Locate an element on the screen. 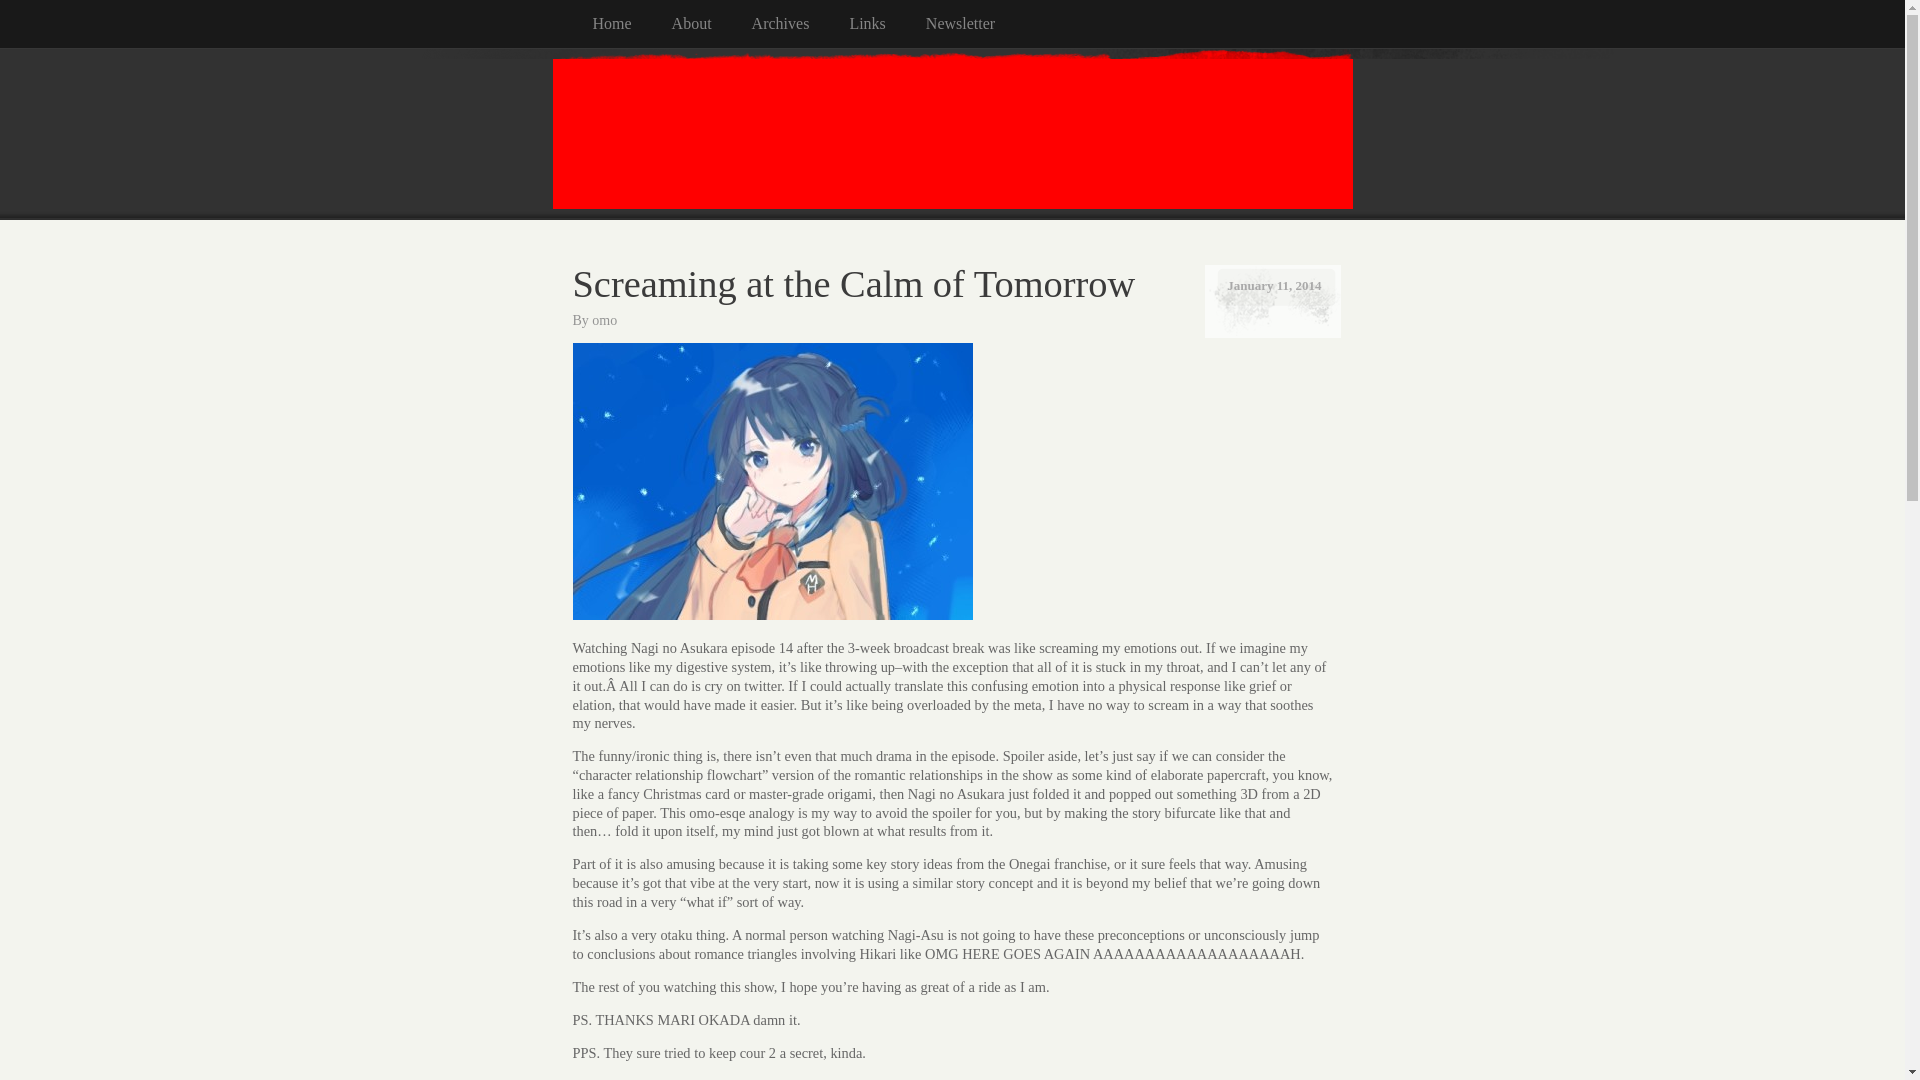  omo is located at coordinates (604, 320).